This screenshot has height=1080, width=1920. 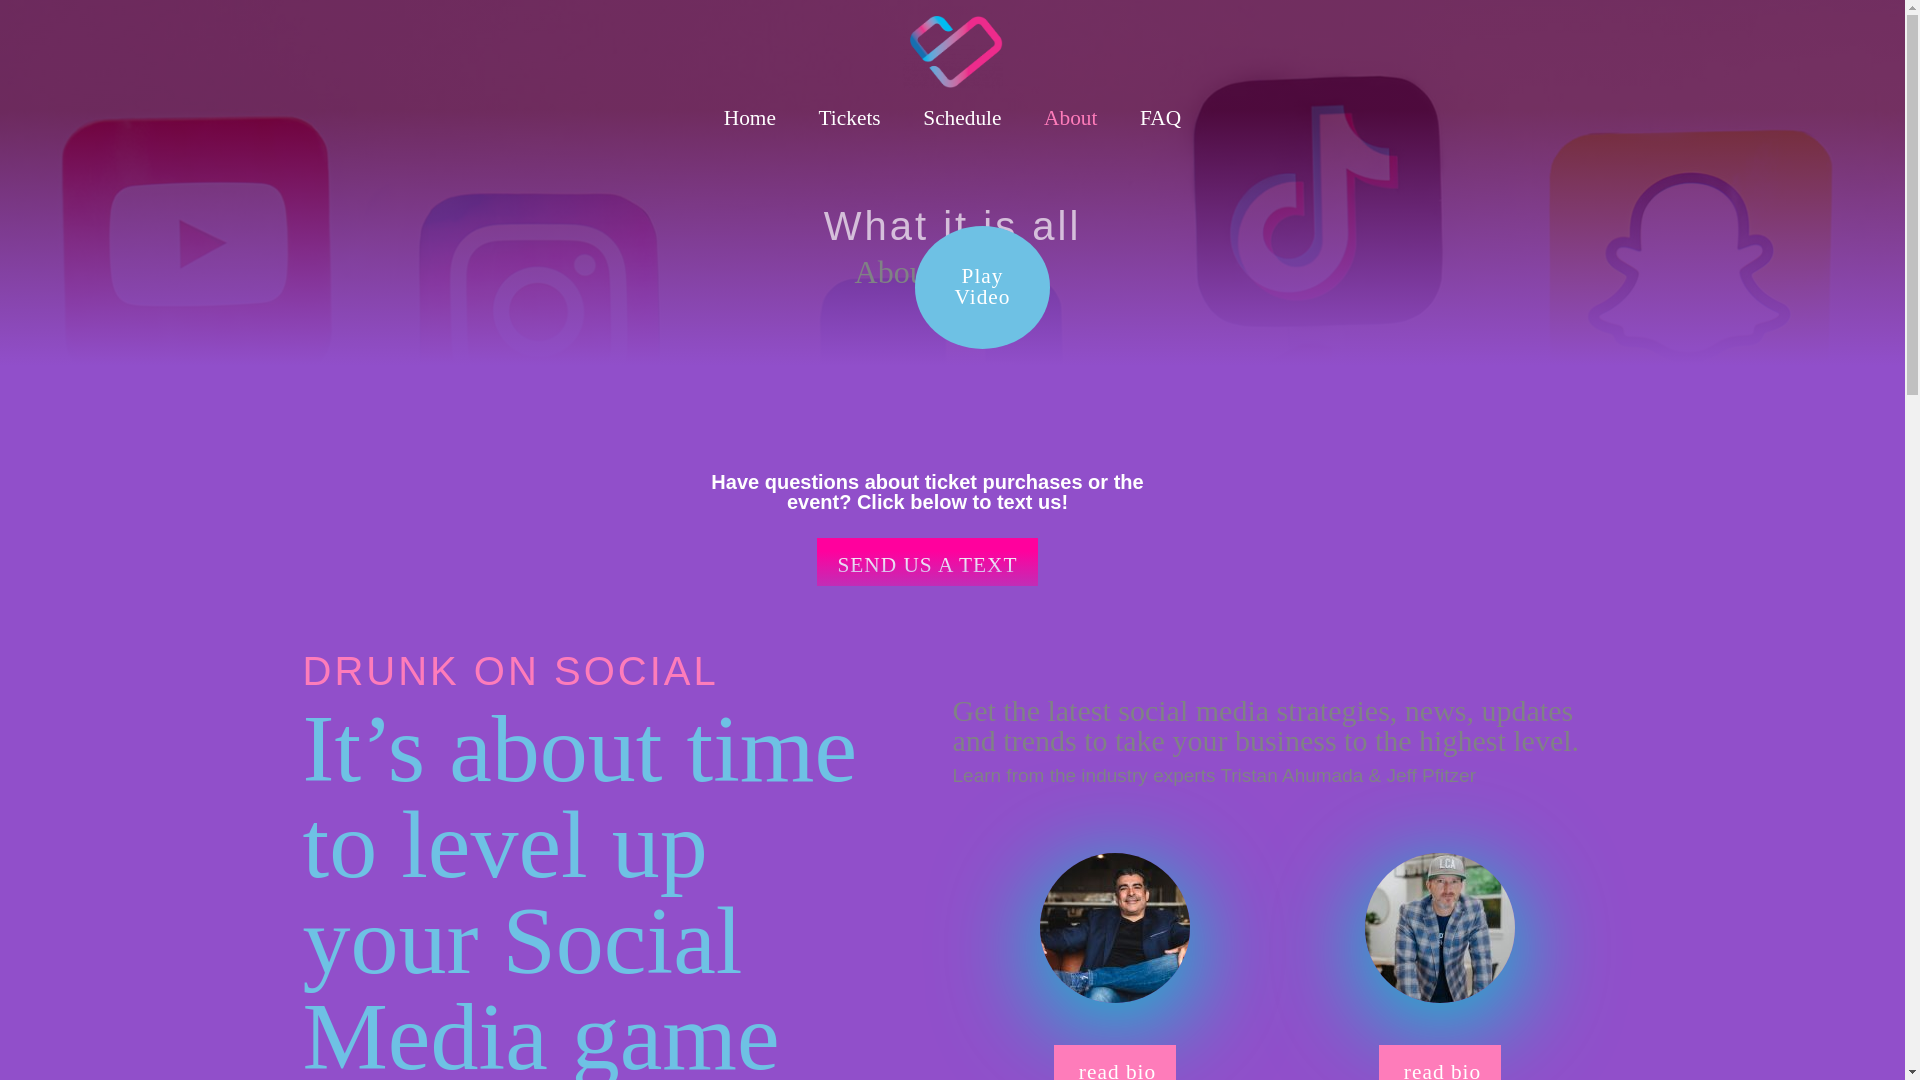 I want to click on Home, so click(x=749, y=117).